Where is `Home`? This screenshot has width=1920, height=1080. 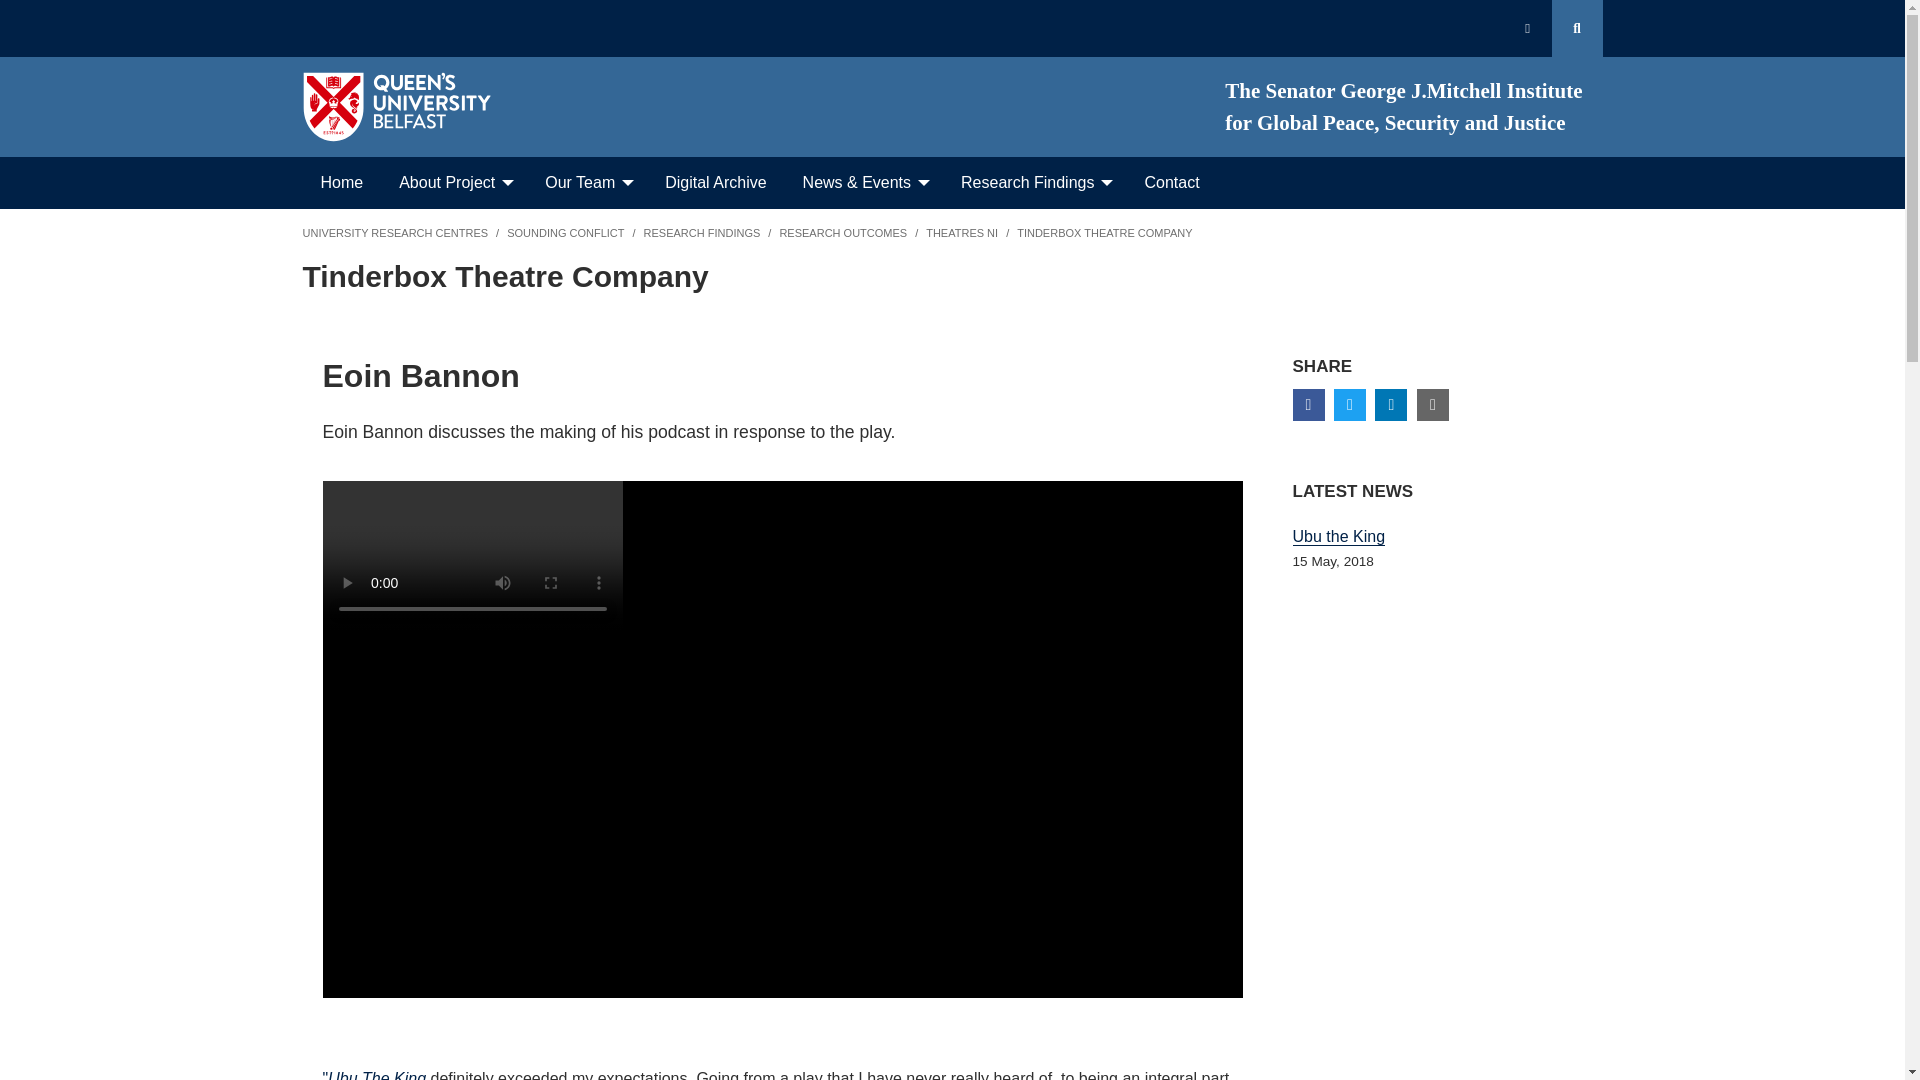 Home is located at coordinates (340, 182).